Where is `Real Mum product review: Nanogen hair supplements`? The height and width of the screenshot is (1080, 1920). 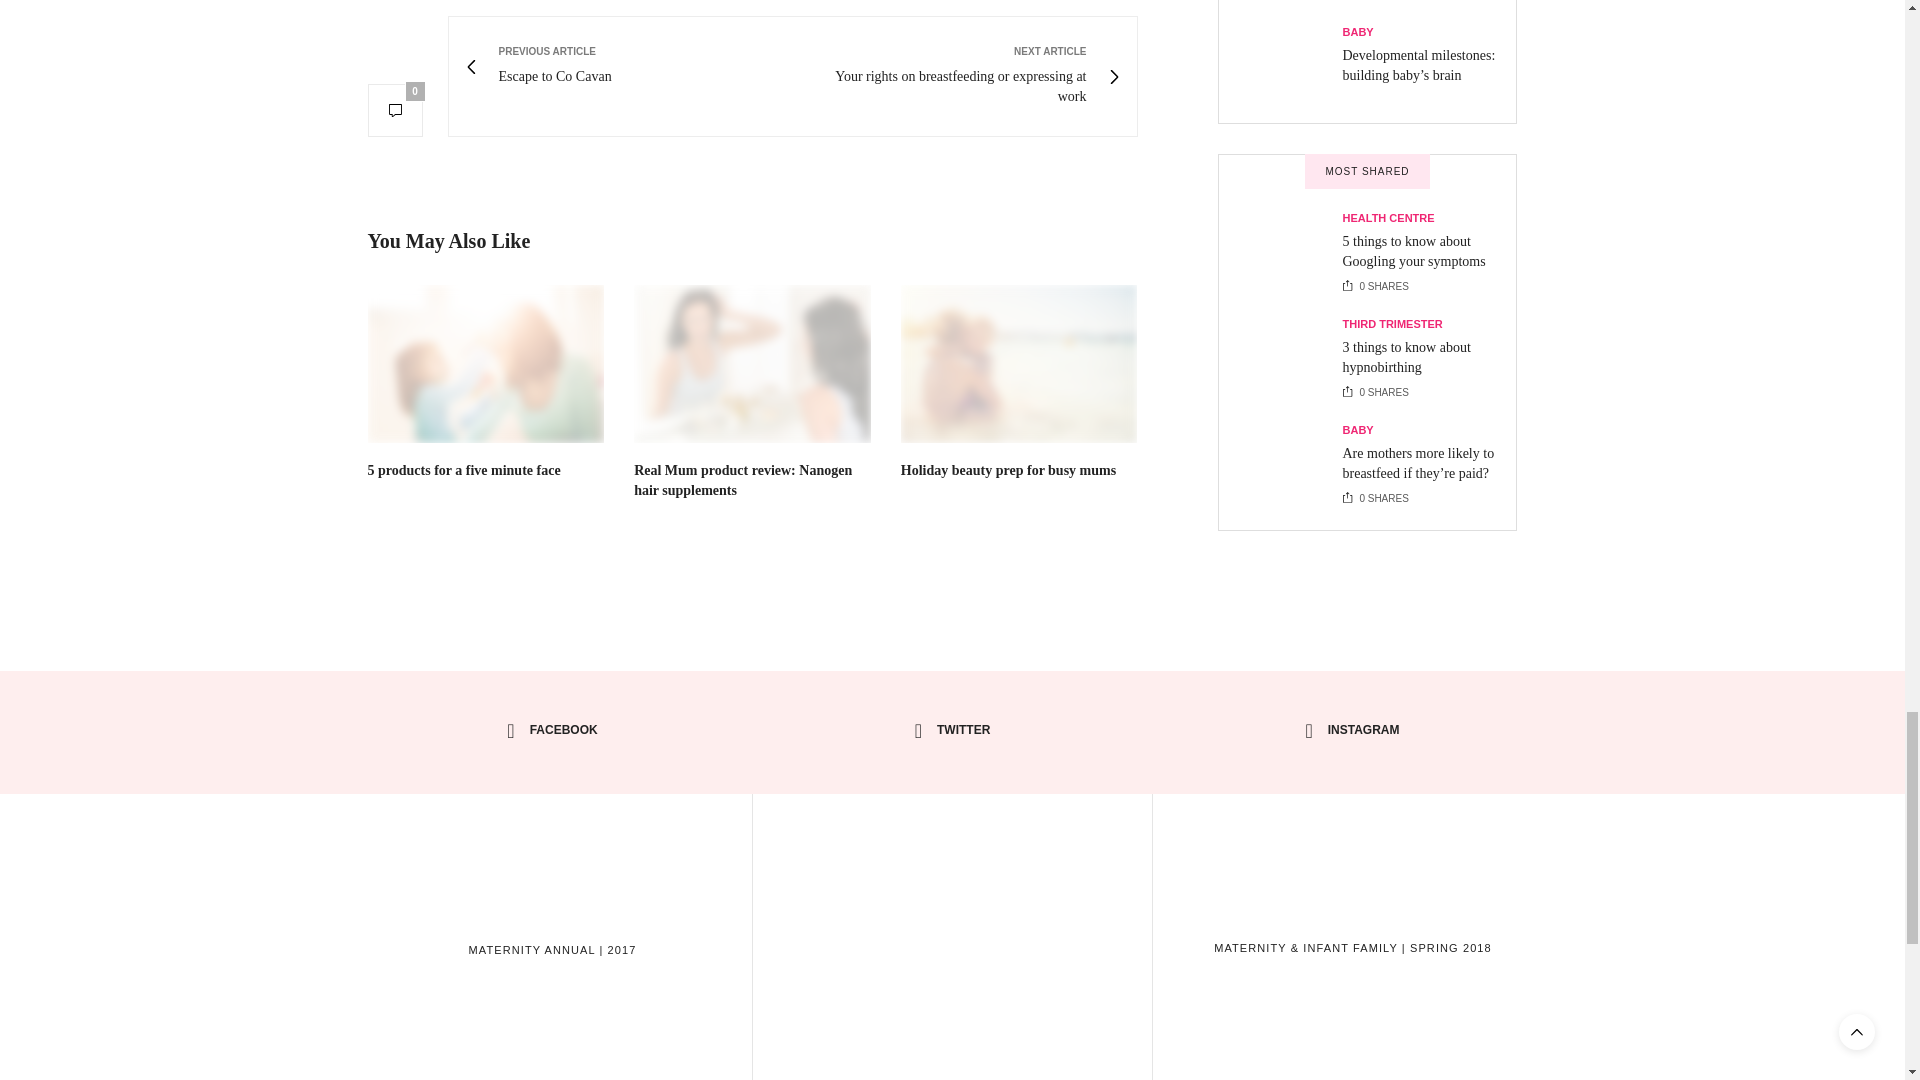 Real Mum product review: Nanogen hair supplements is located at coordinates (752, 364).